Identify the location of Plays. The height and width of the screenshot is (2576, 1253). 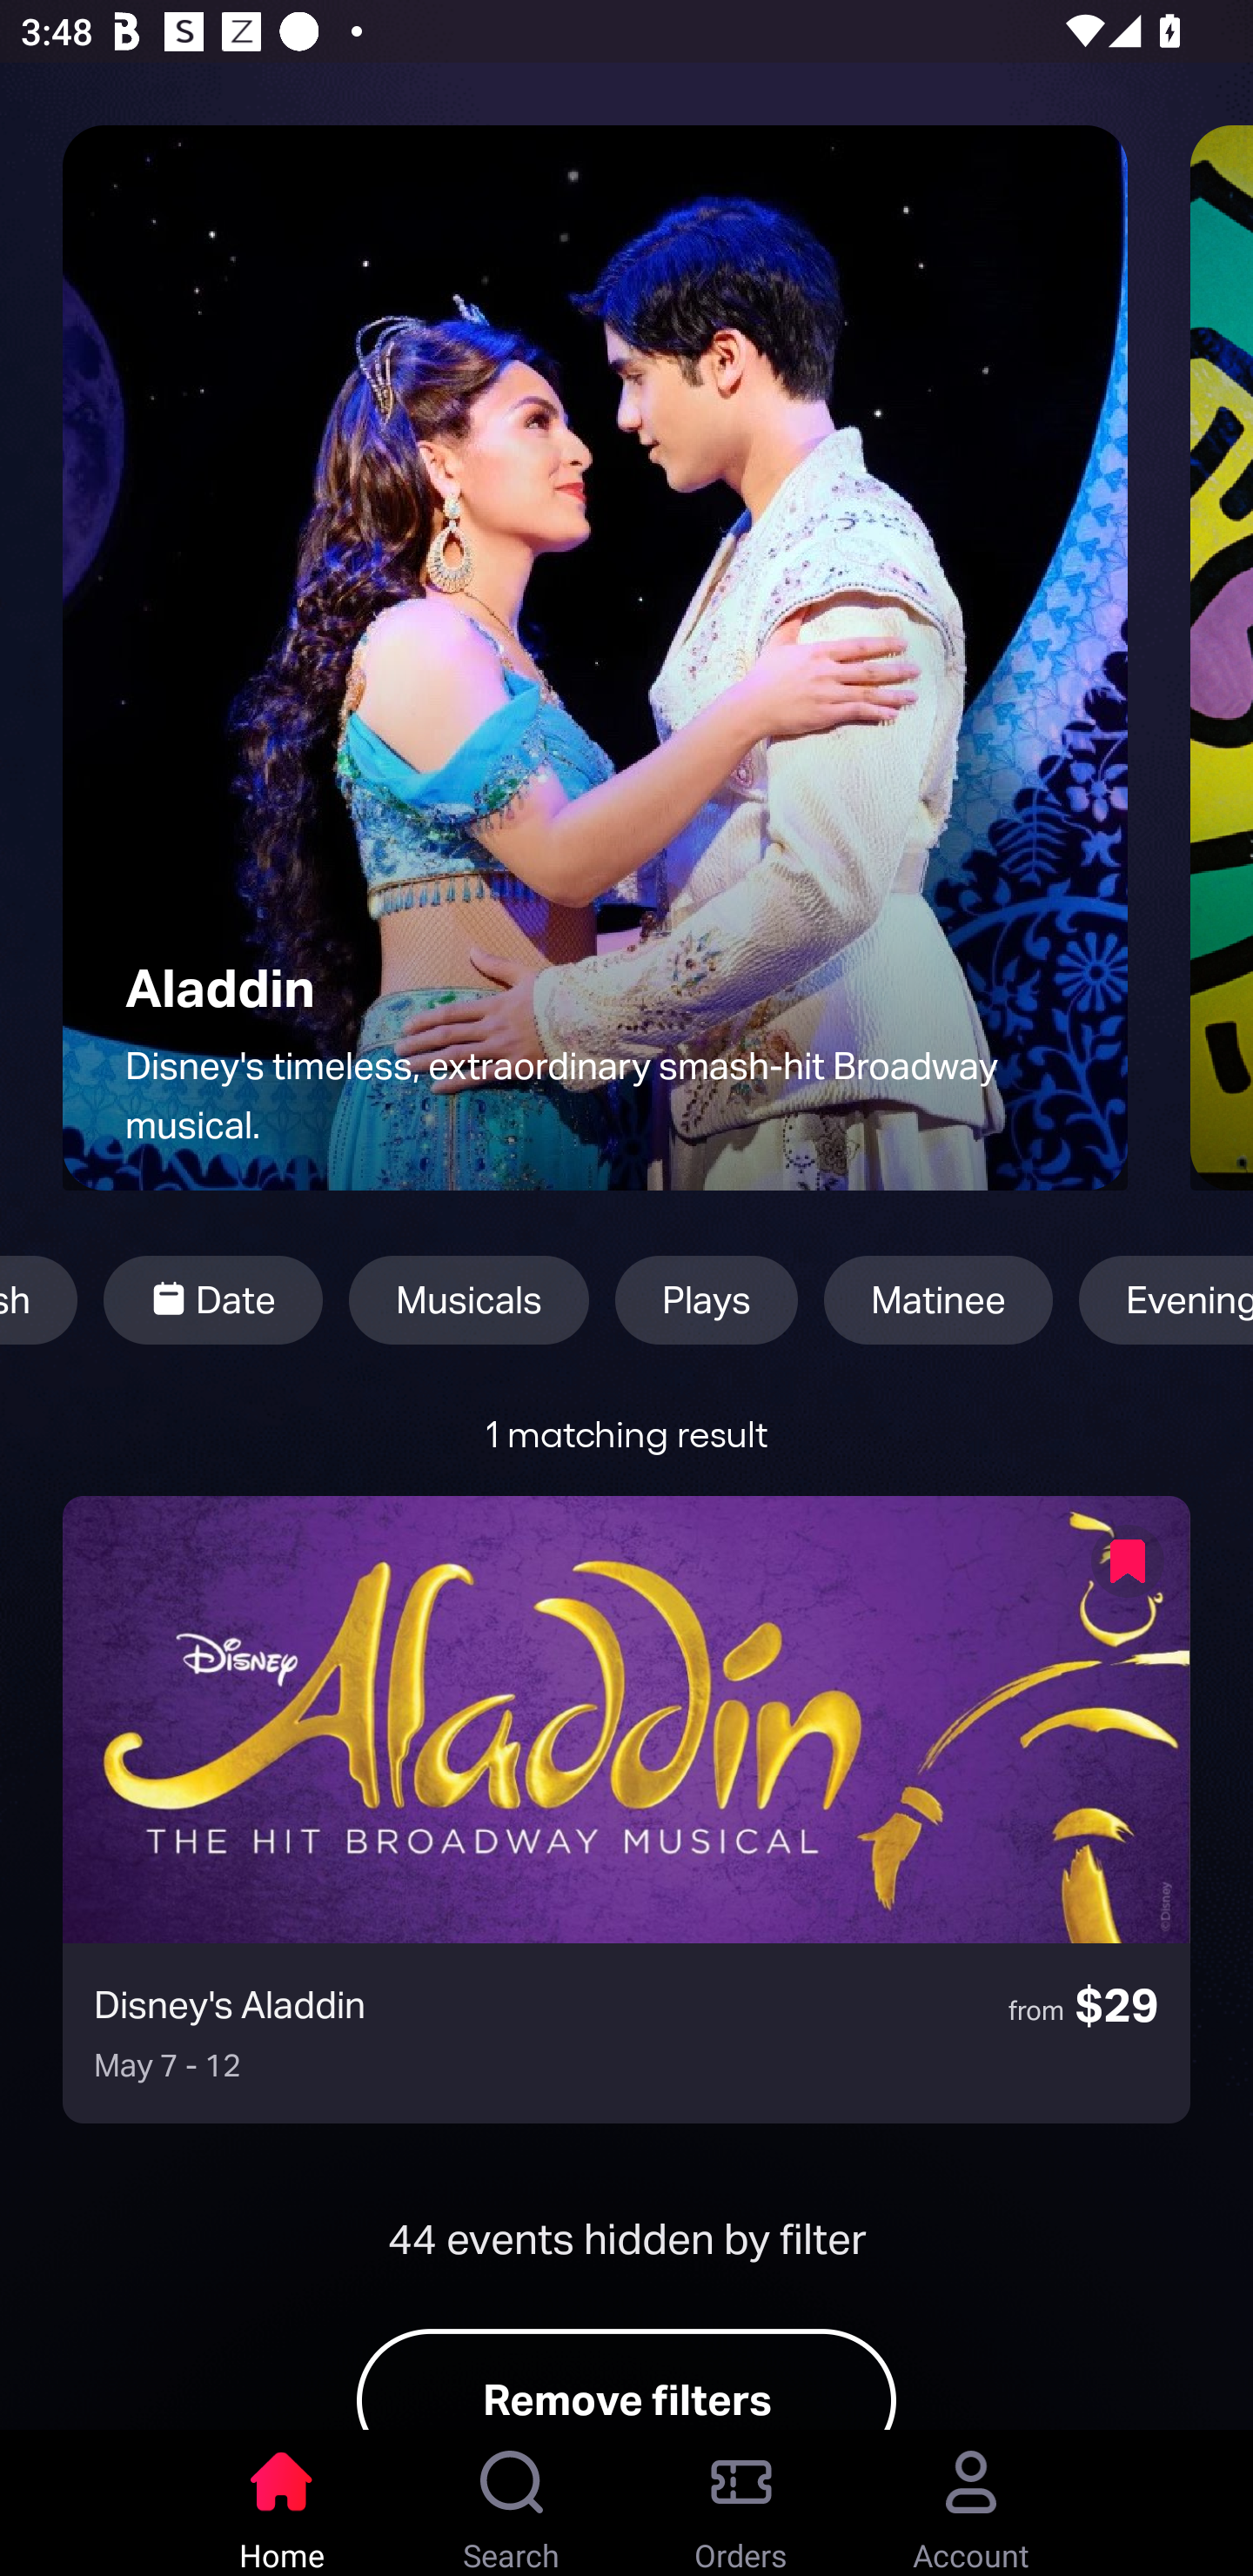
(707, 1300).